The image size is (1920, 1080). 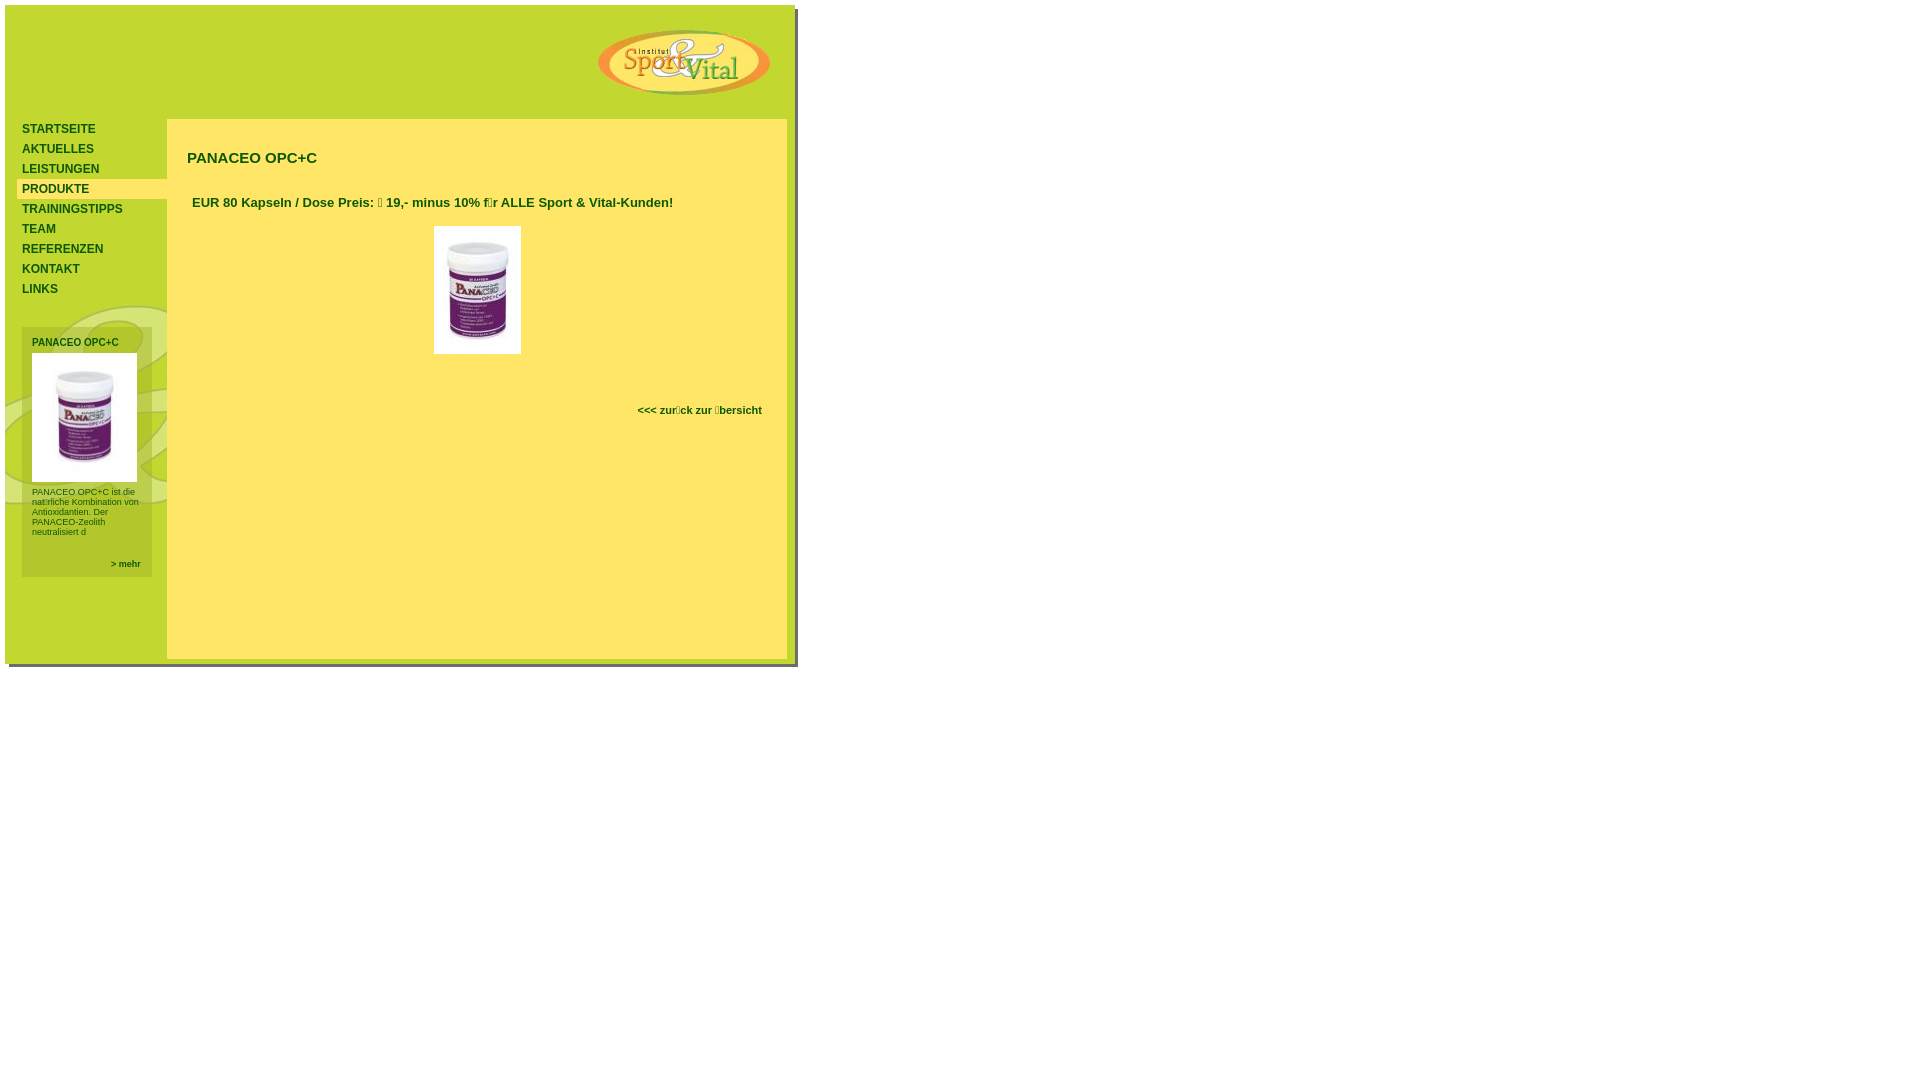 What do you see at coordinates (92, 129) in the screenshot?
I see `STARTSEITE` at bounding box center [92, 129].